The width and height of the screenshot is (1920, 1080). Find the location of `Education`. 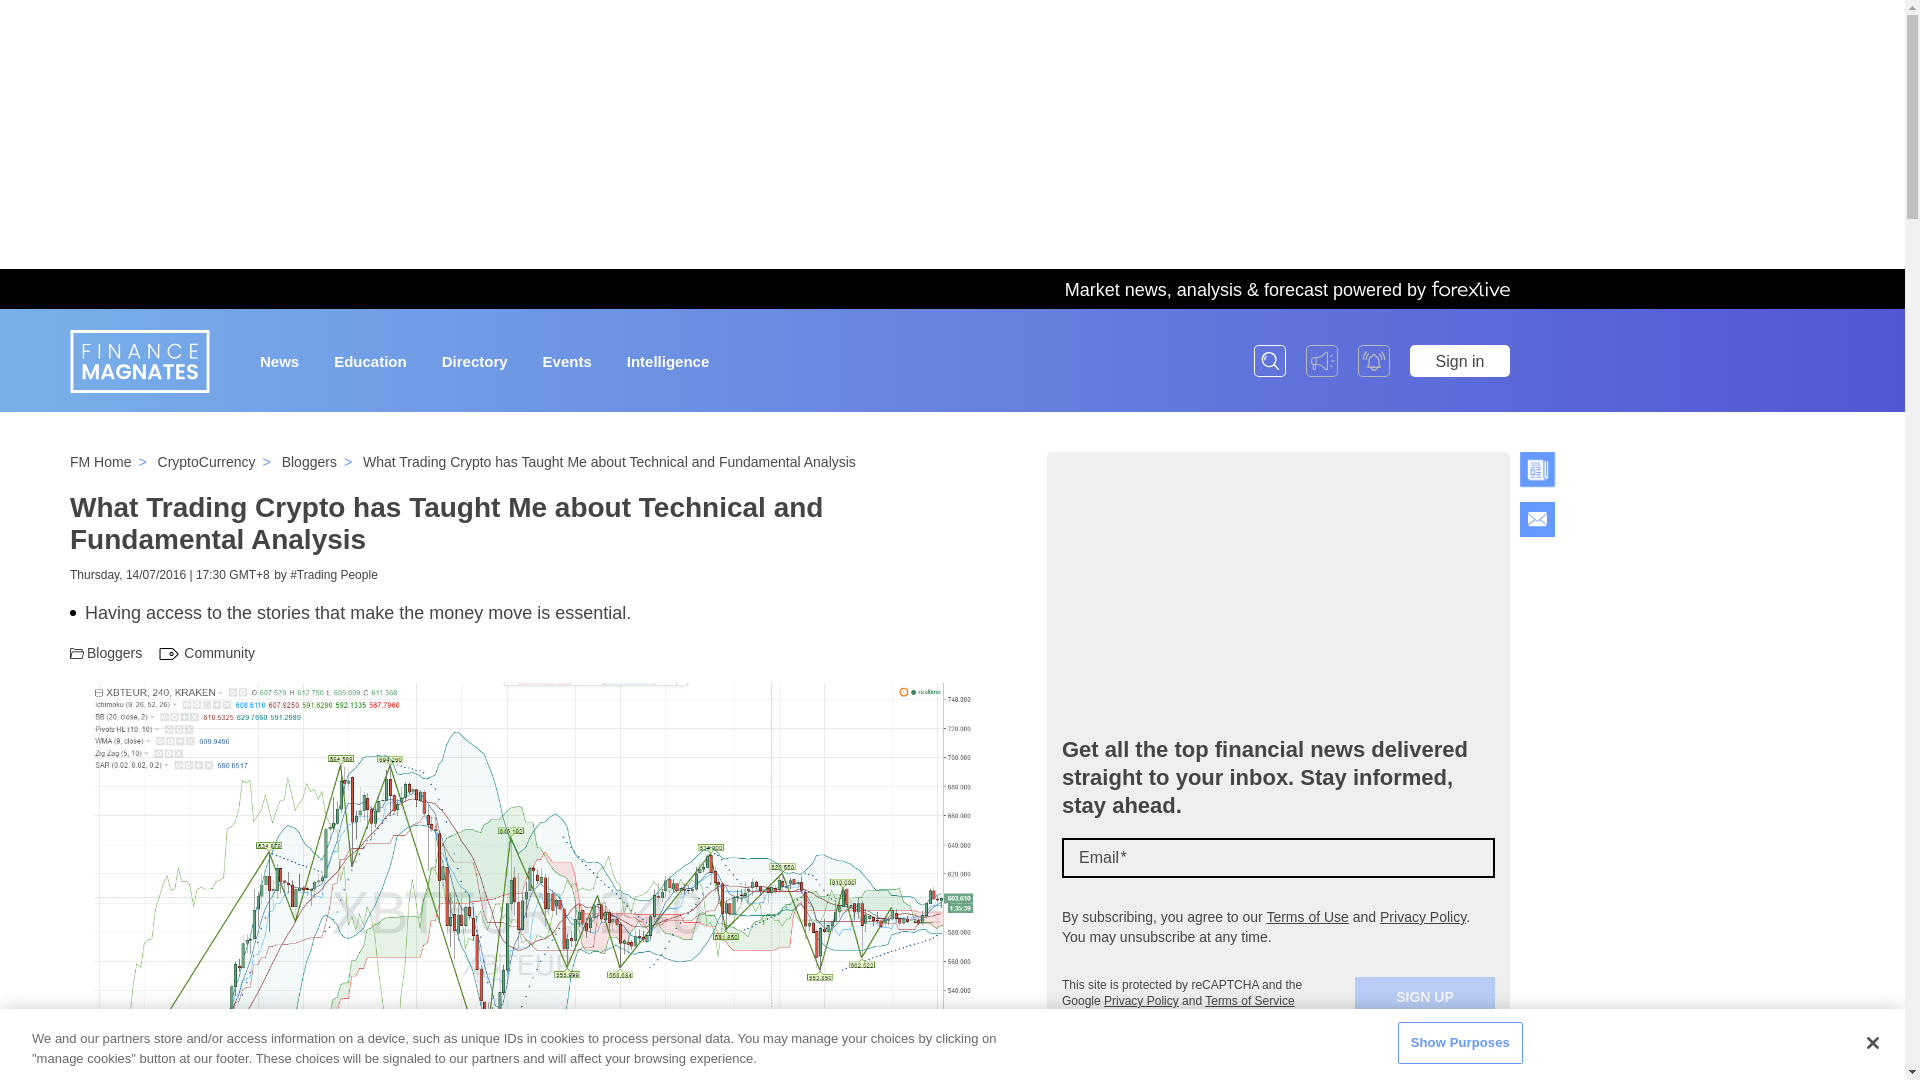

Education is located at coordinates (370, 360).